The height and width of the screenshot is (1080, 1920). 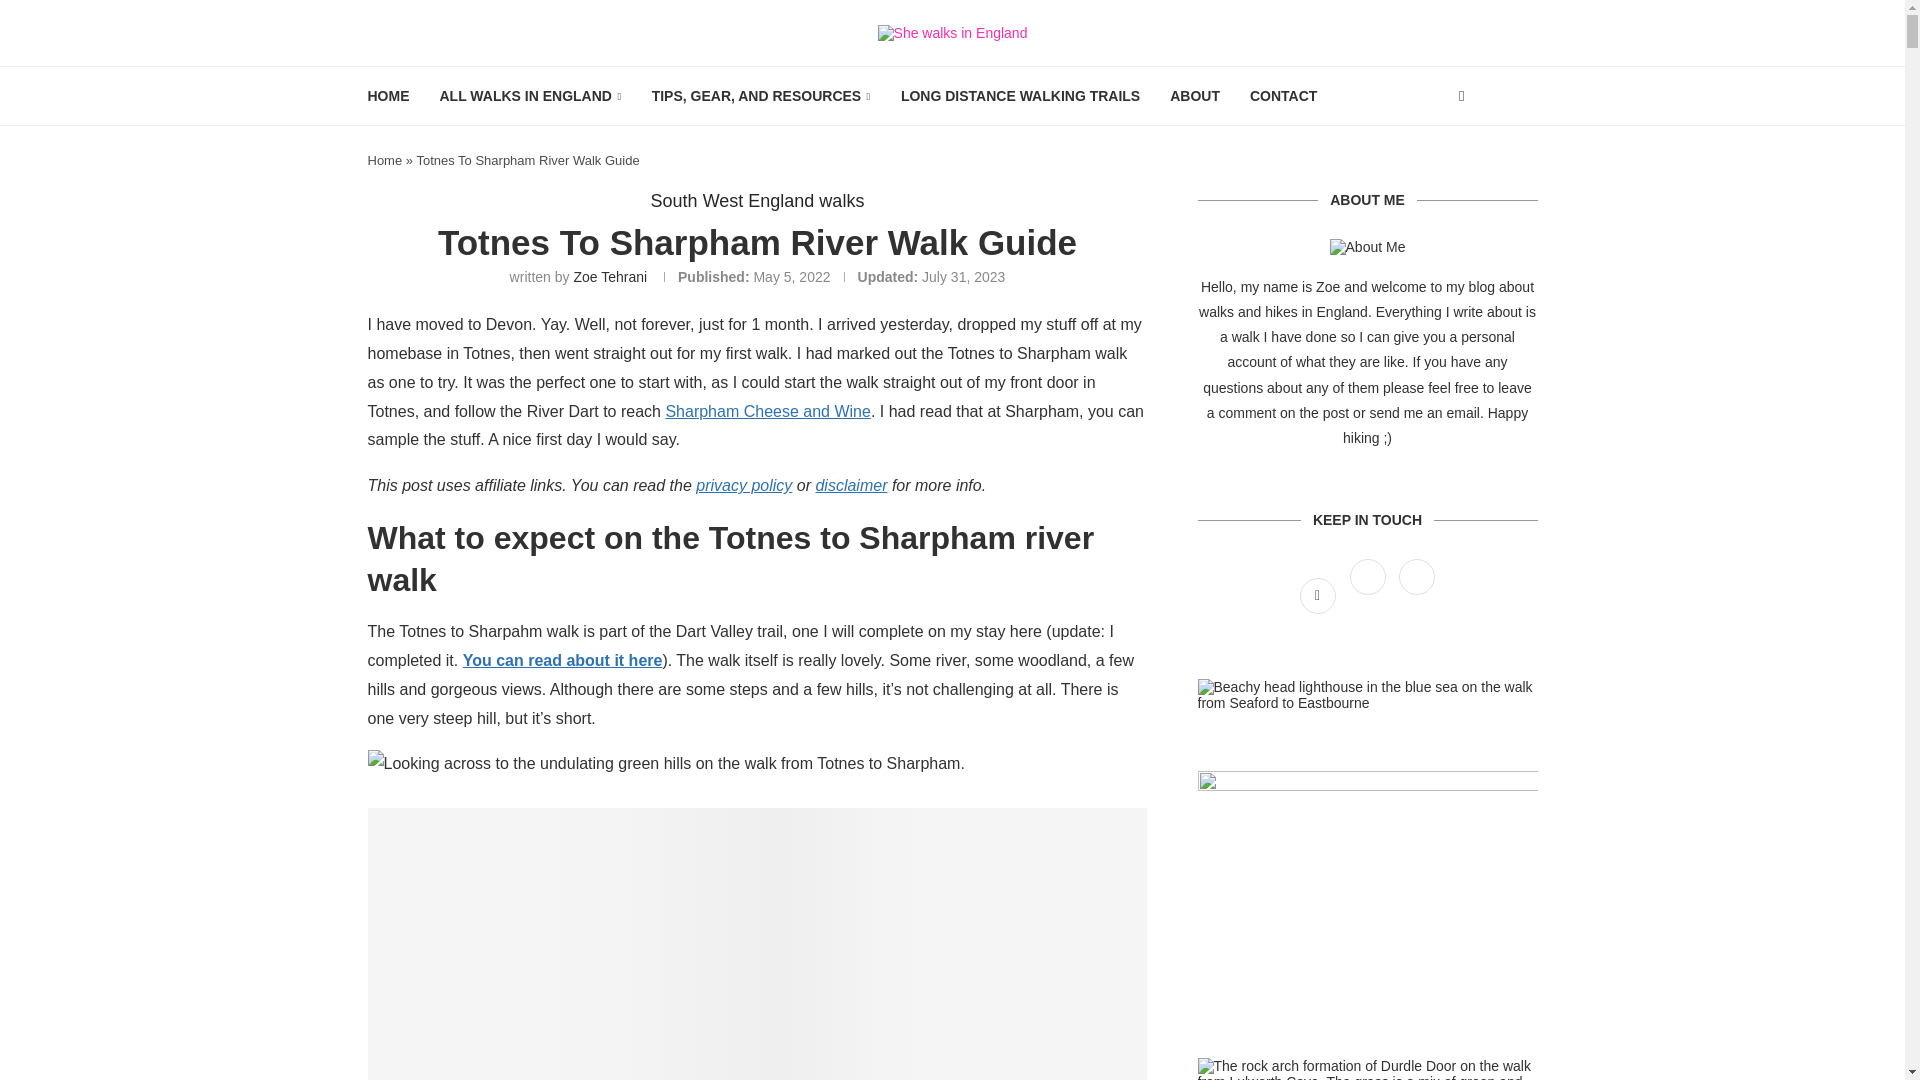 What do you see at coordinates (1020, 96) in the screenshot?
I see `LONG DISTANCE WALKING TRAILS` at bounding box center [1020, 96].